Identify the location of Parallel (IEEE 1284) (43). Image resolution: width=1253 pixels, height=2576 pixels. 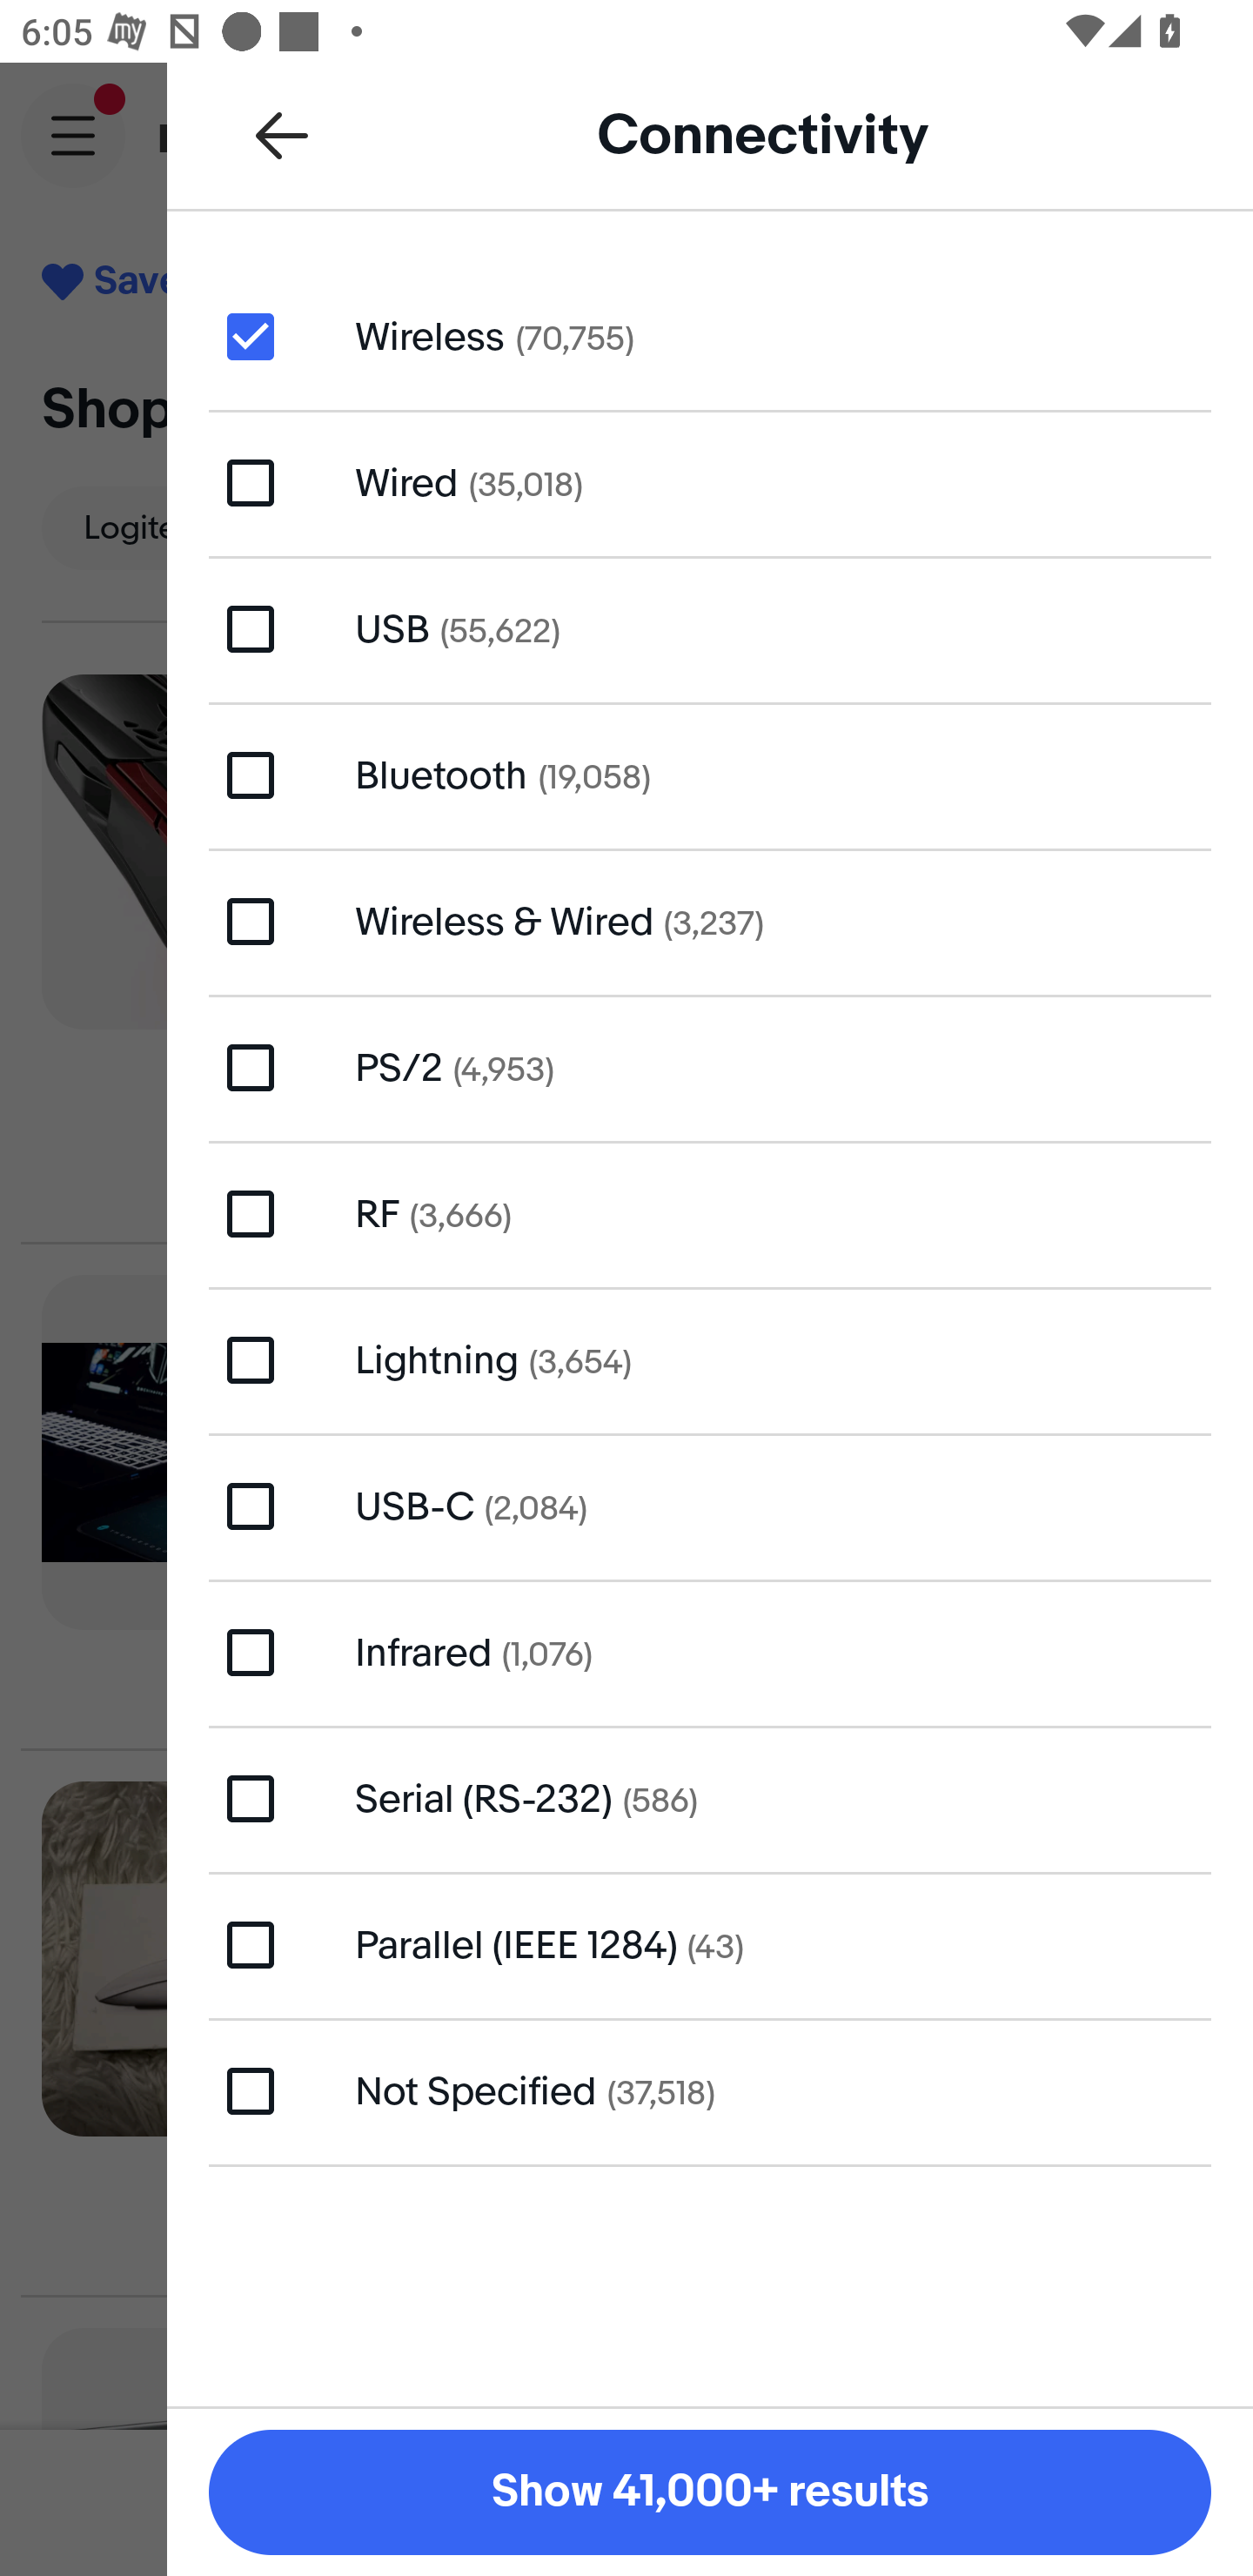
(710, 1944).